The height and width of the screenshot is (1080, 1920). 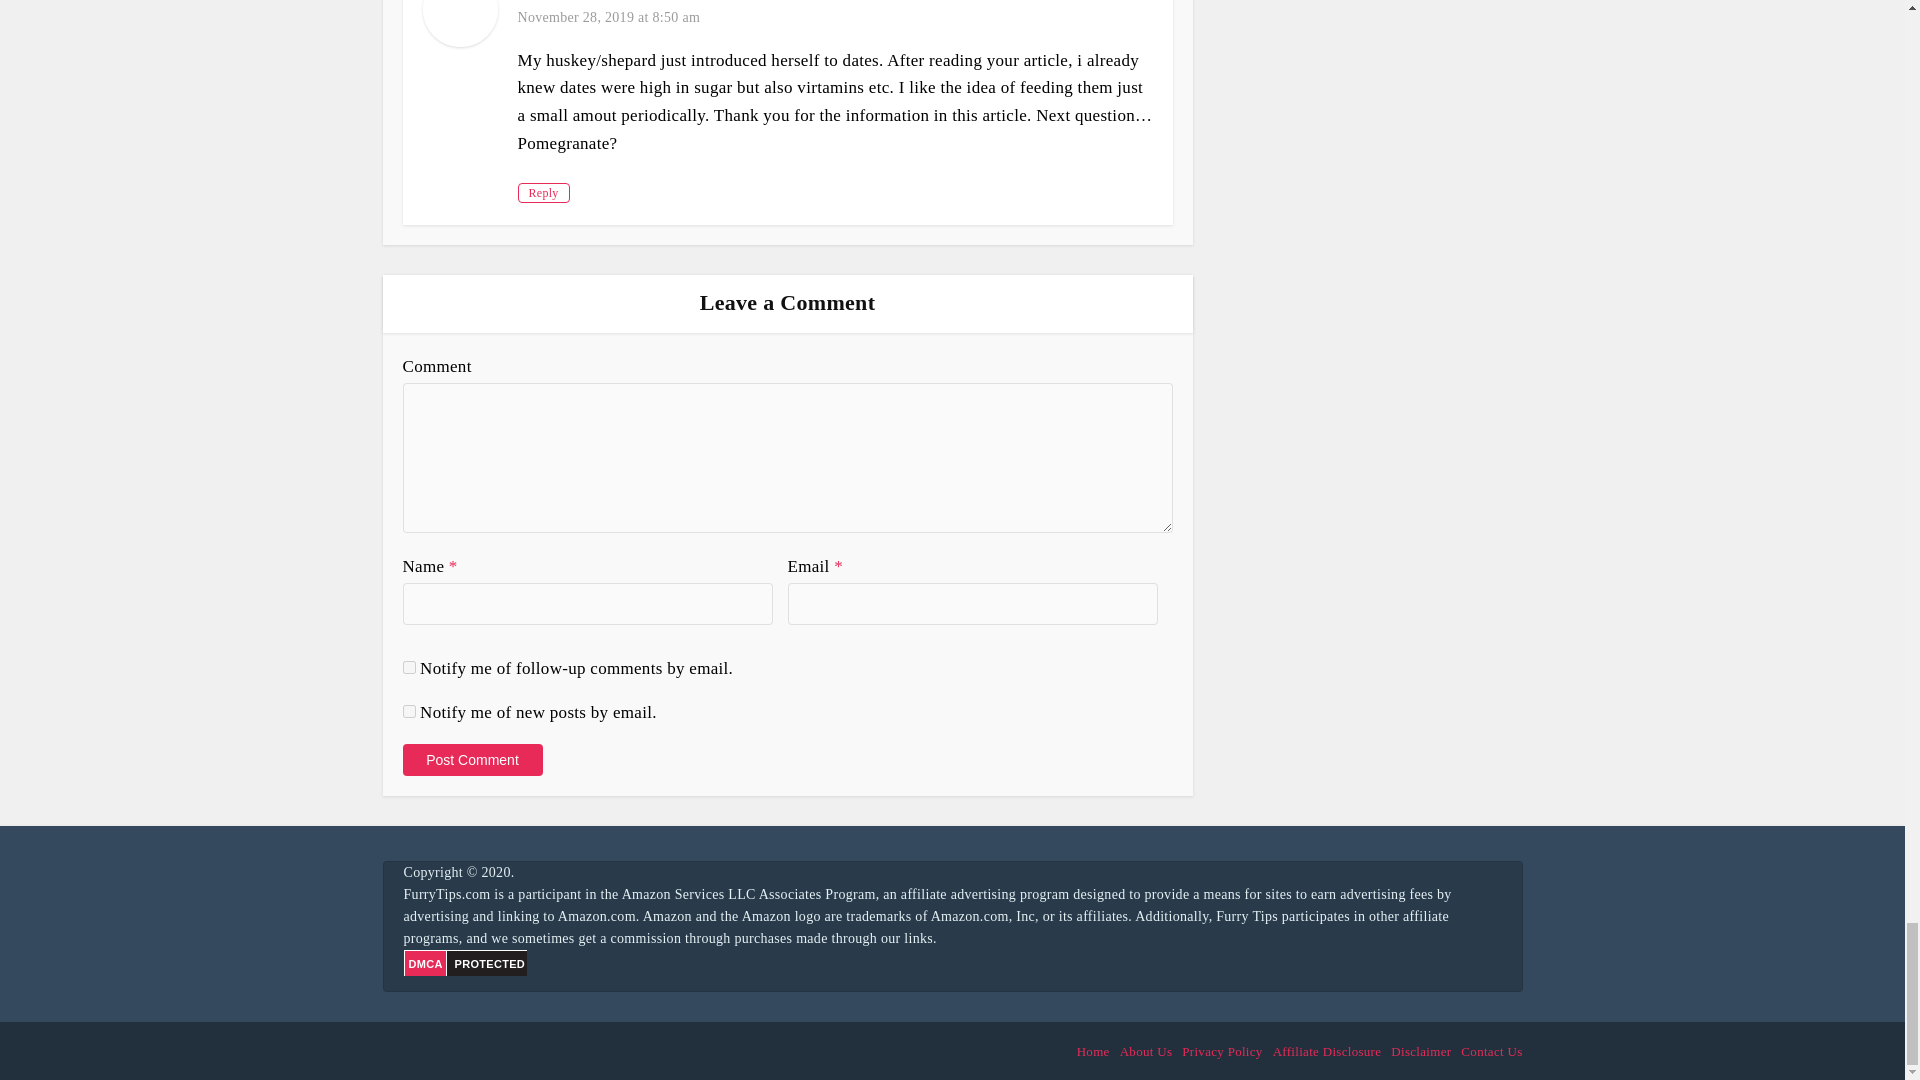 What do you see at coordinates (408, 666) in the screenshot?
I see `subscribe` at bounding box center [408, 666].